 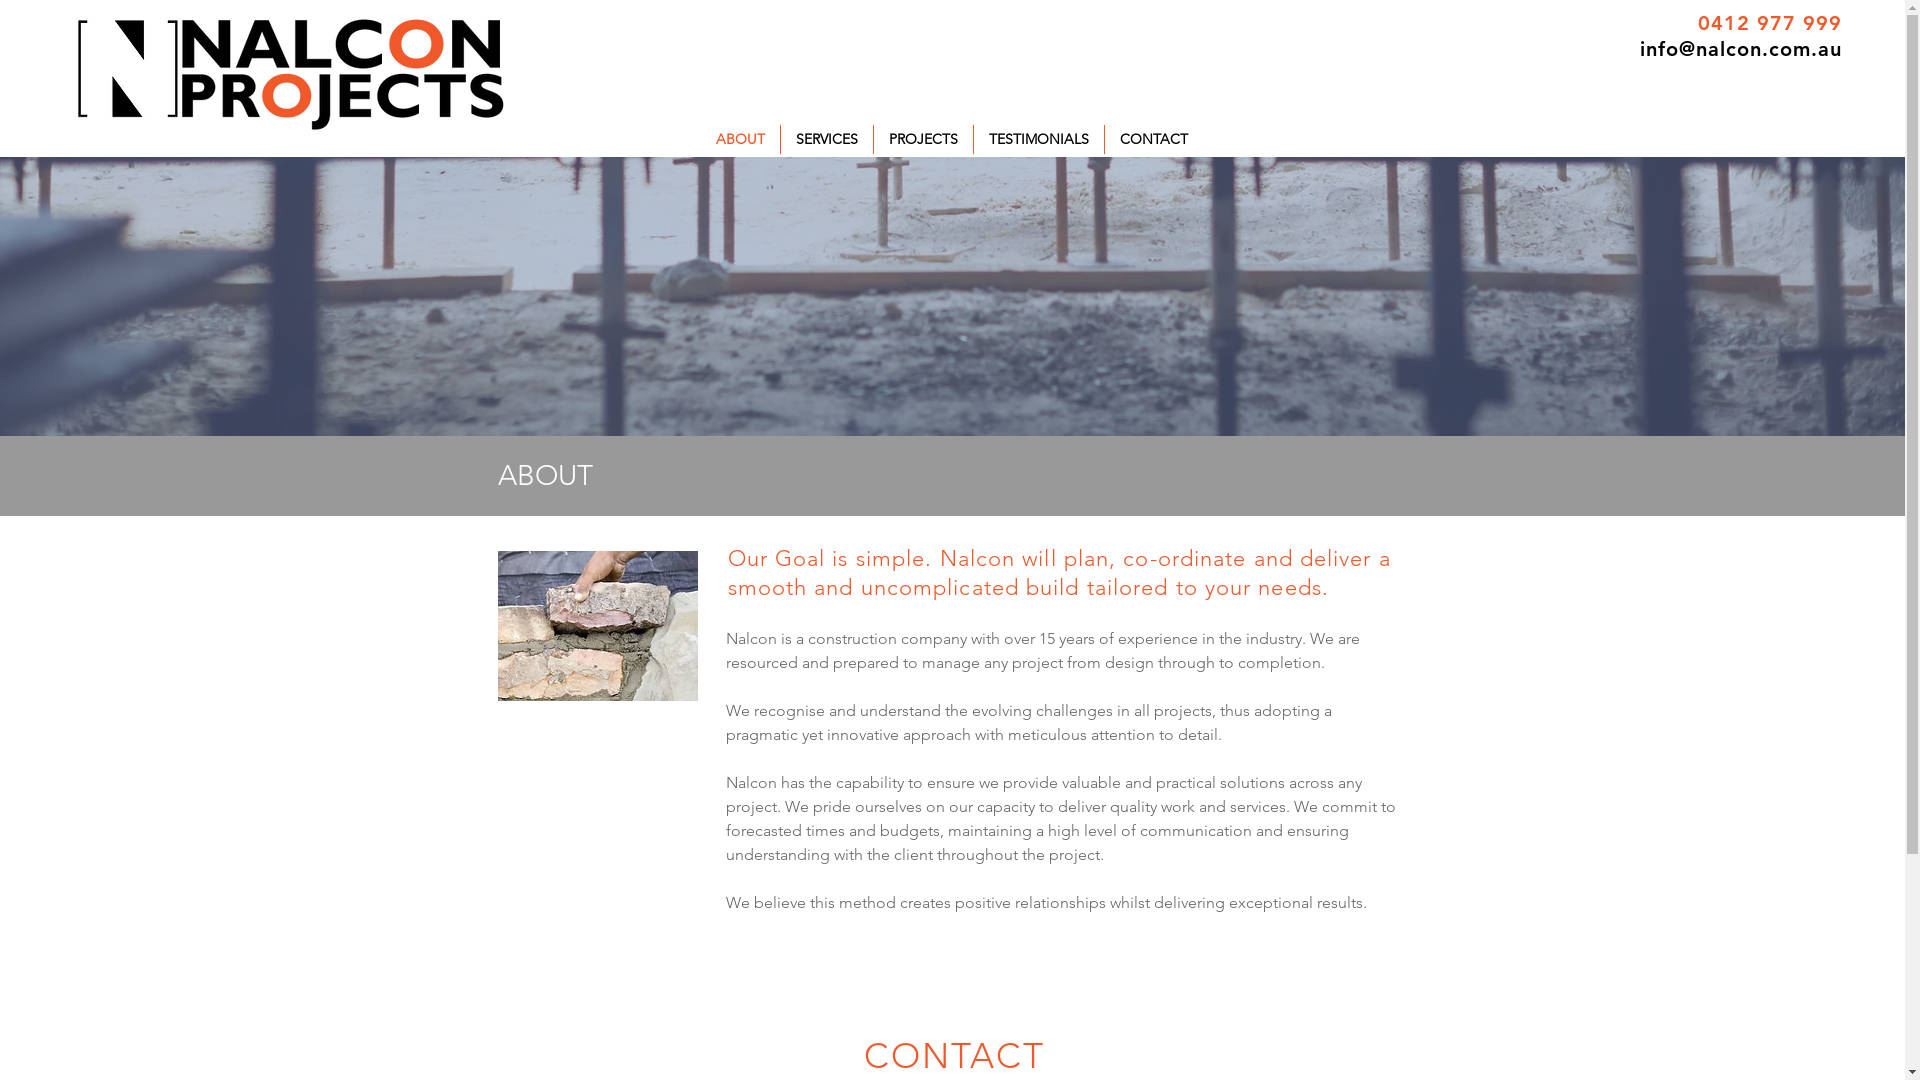 What do you see at coordinates (740, 140) in the screenshot?
I see `ABOUT` at bounding box center [740, 140].